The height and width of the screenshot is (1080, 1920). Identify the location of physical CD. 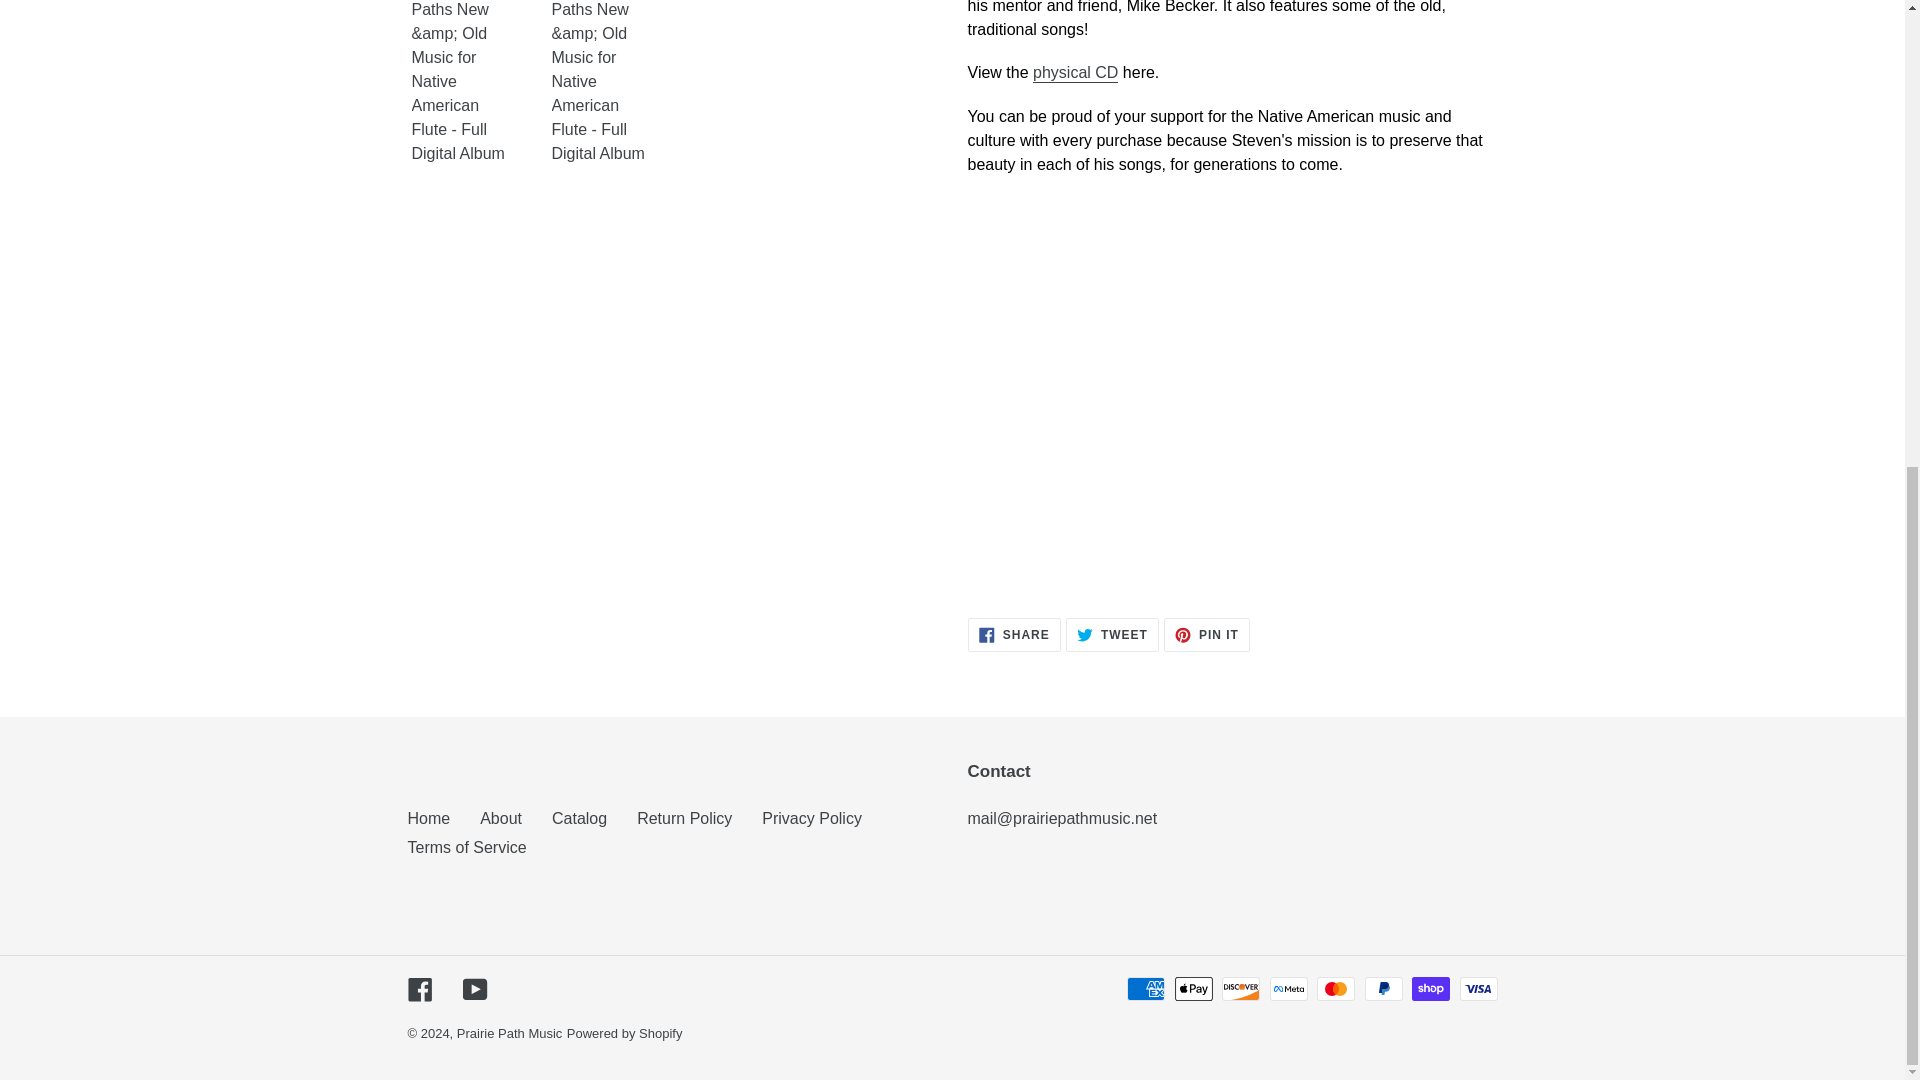
(1112, 634).